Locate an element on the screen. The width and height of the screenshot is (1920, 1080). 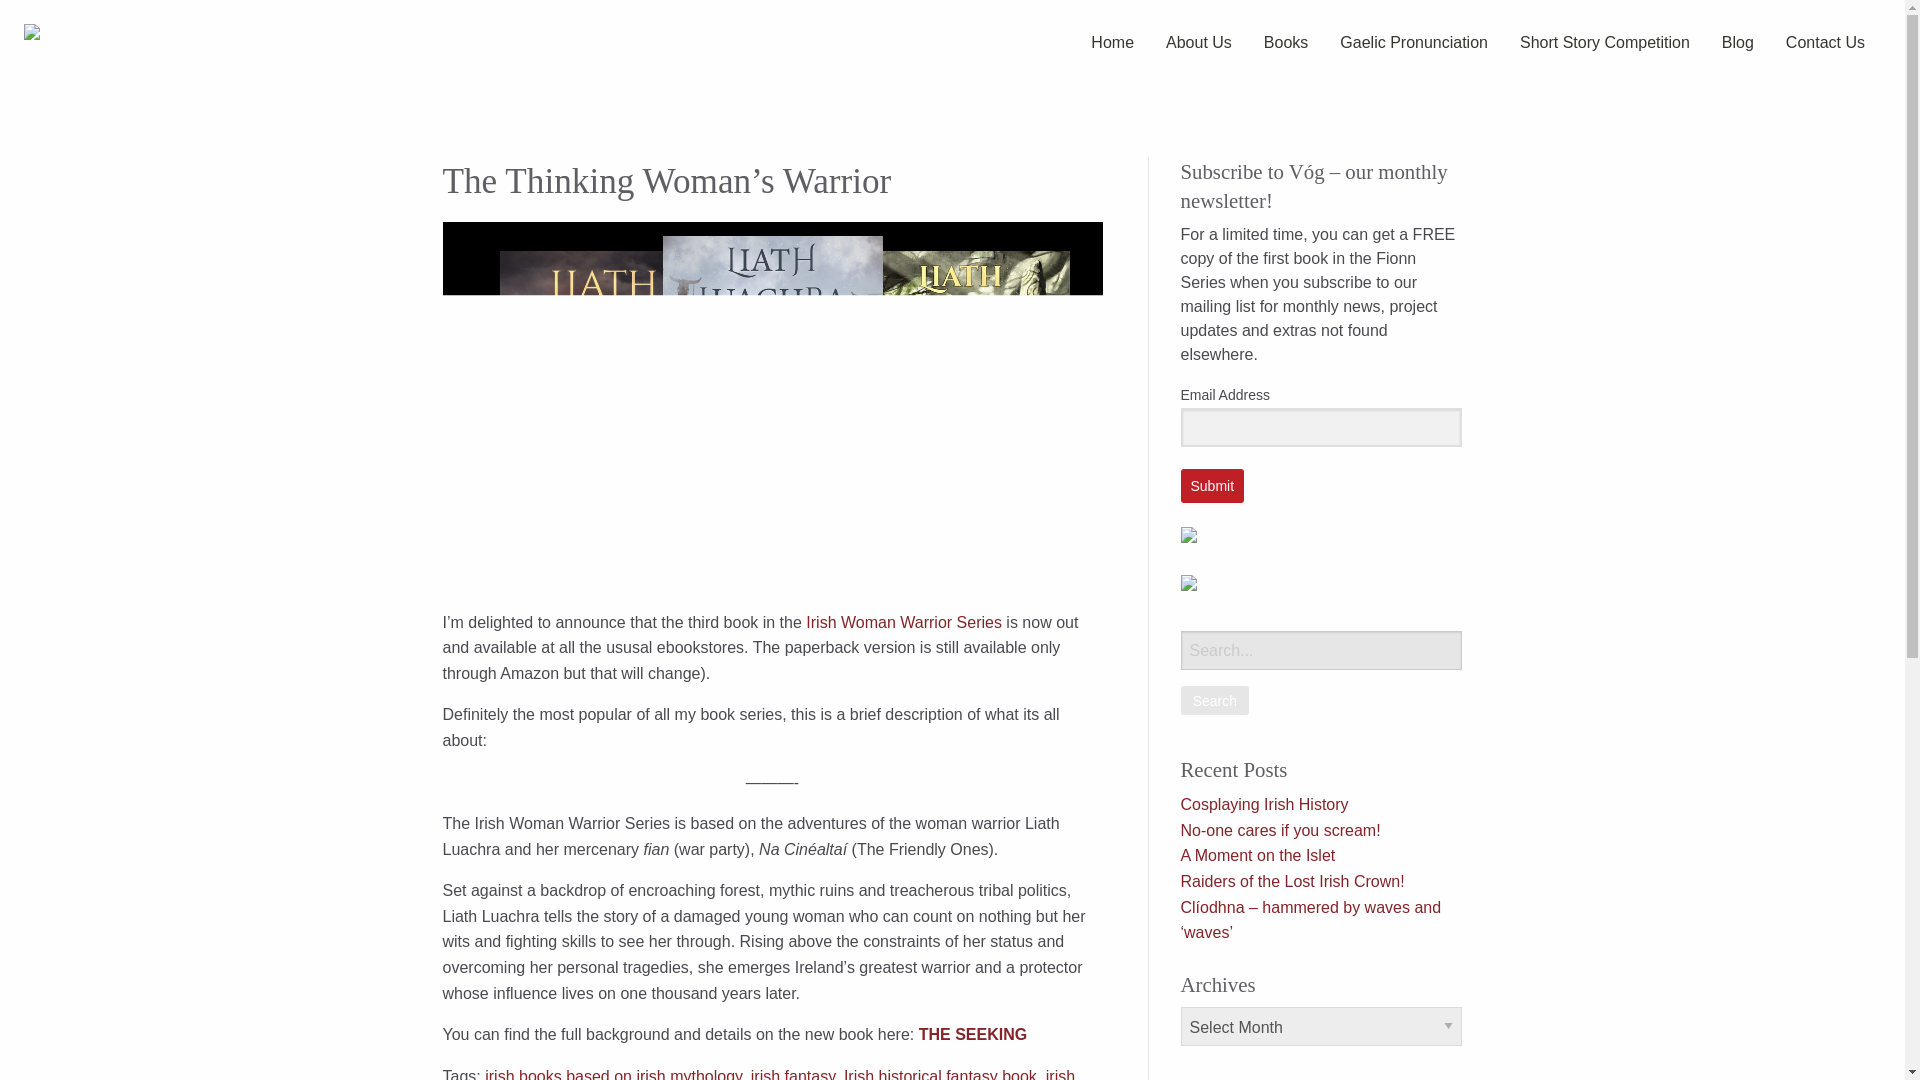
Search is located at coordinates (1214, 700).